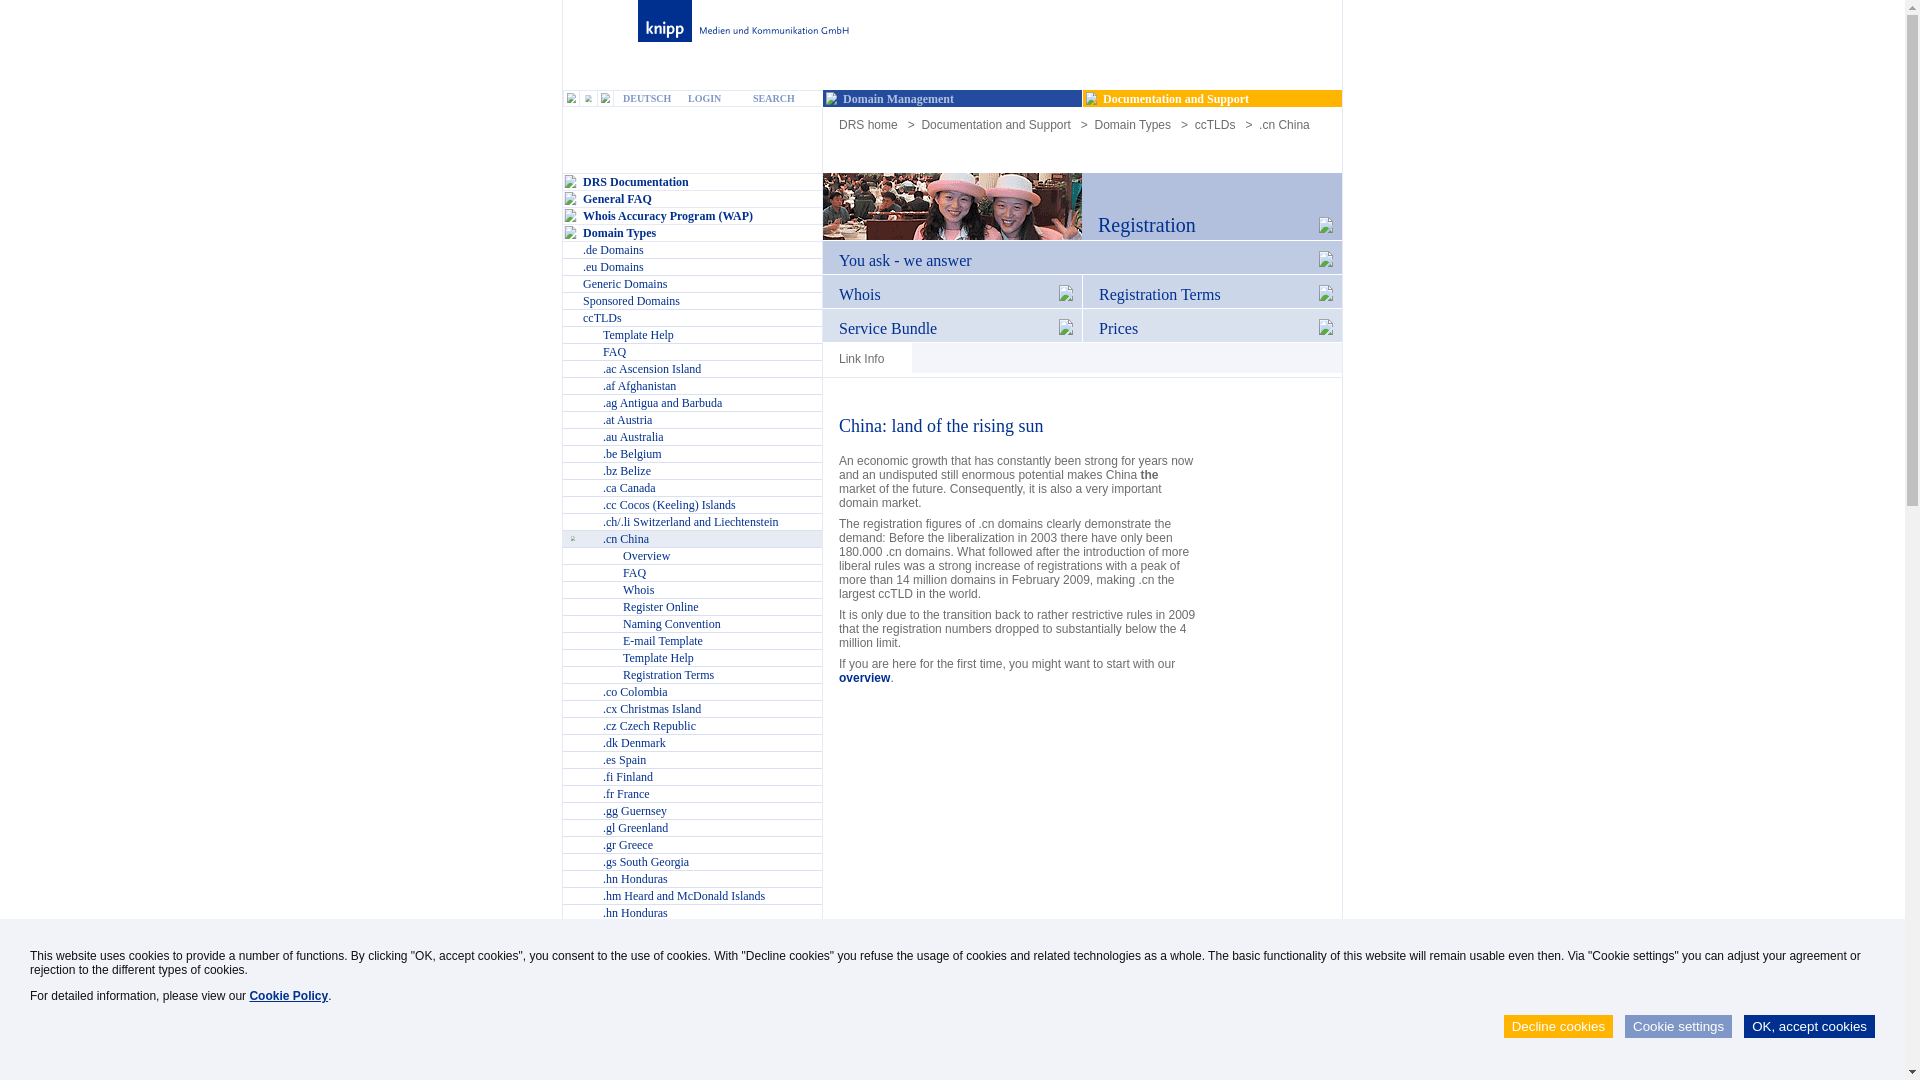 This screenshot has width=1920, height=1080. What do you see at coordinates (868, 124) in the screenshot?
I see `DRS home` at bounding box center [868, 124].